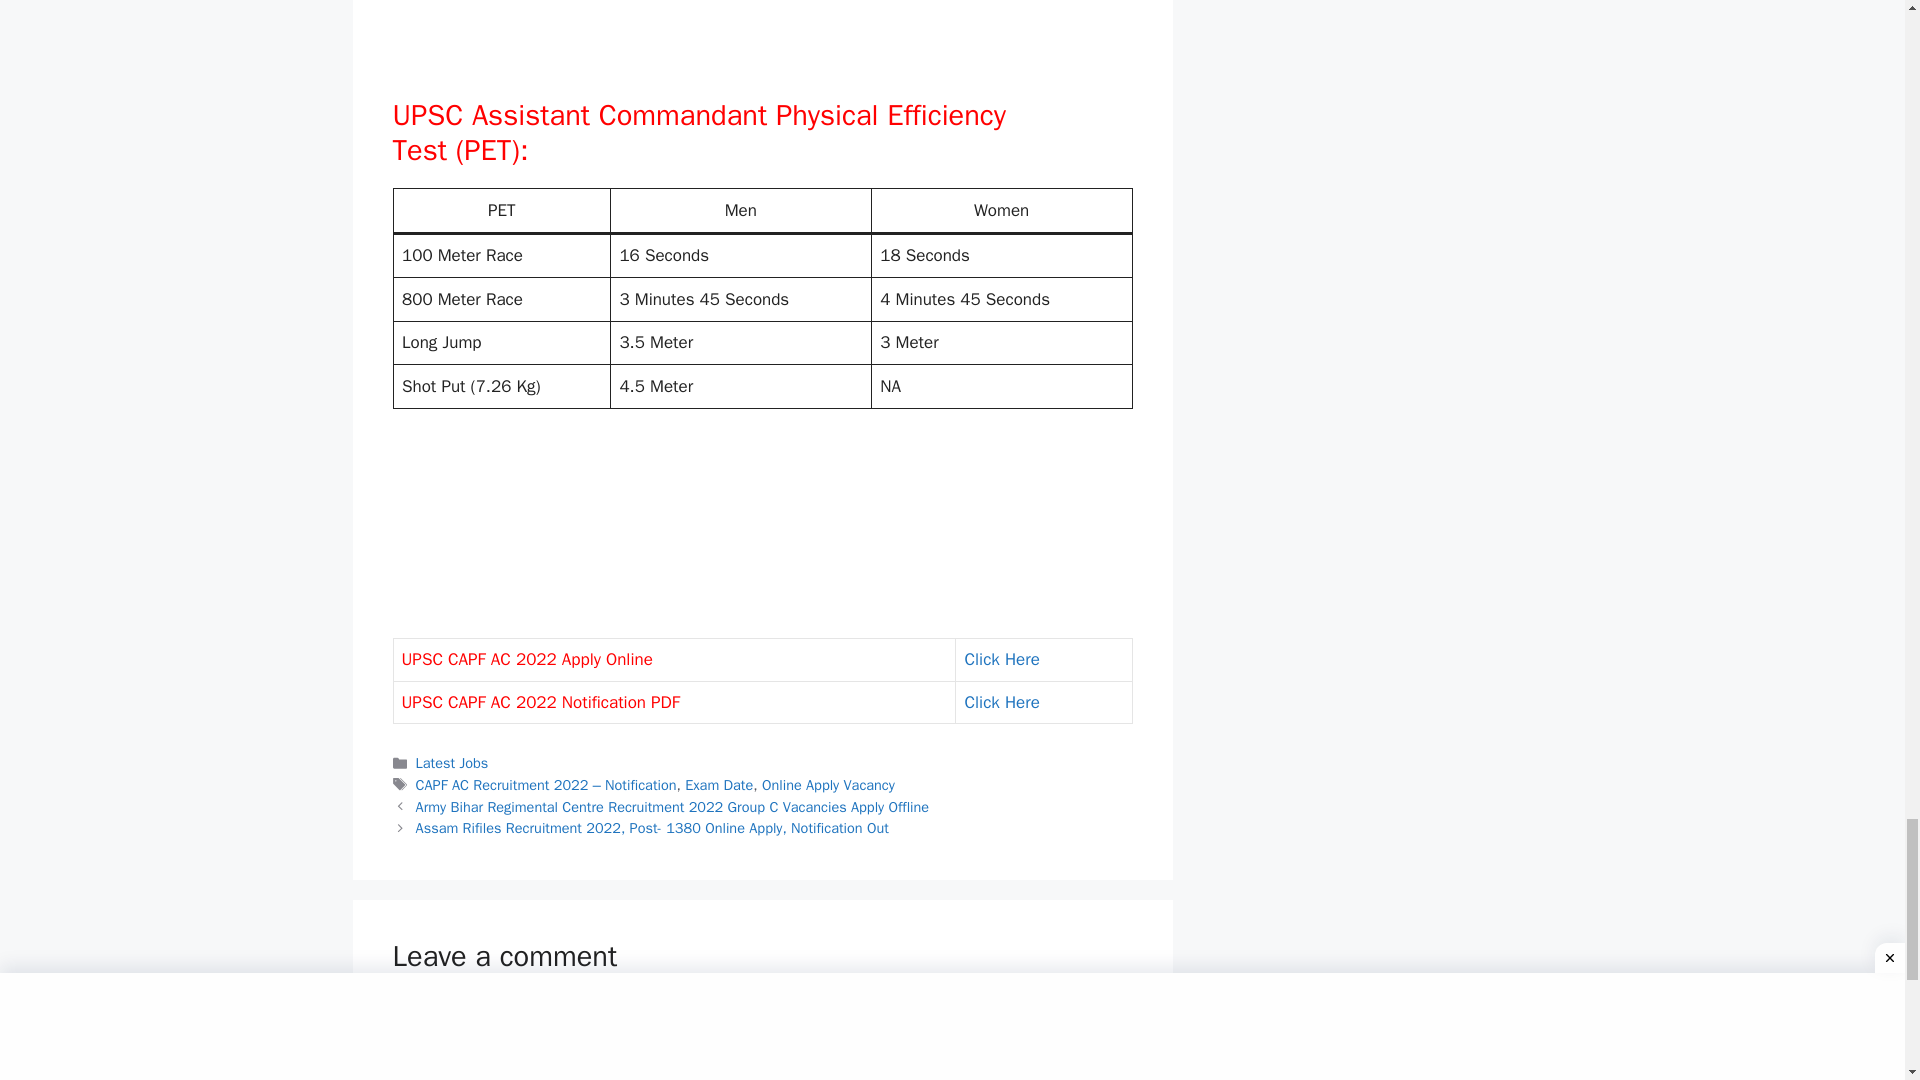 The width and height of the screenshot is (1920, 1080). I want to click on Exam Date, so click(718, 784).